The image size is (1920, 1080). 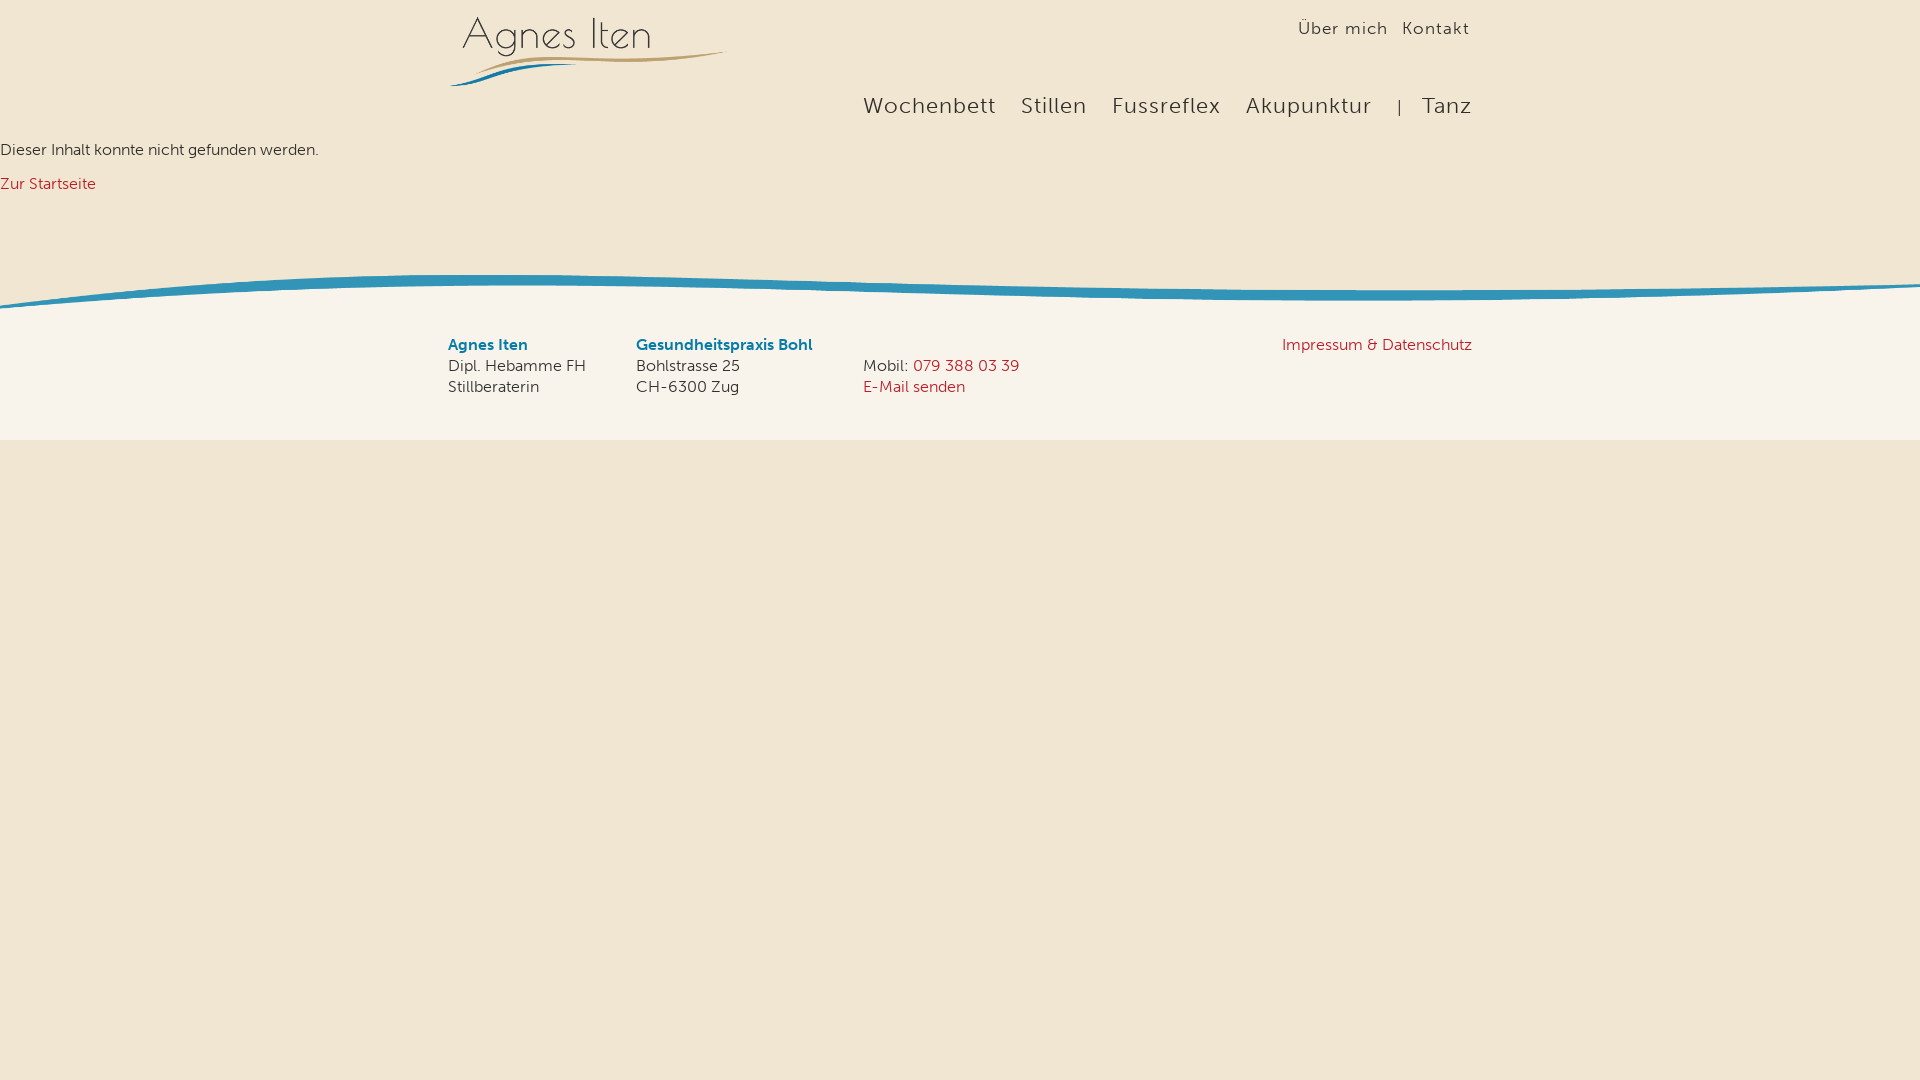 I want to click on 079 388 03 39, so click(x=966, y=366).